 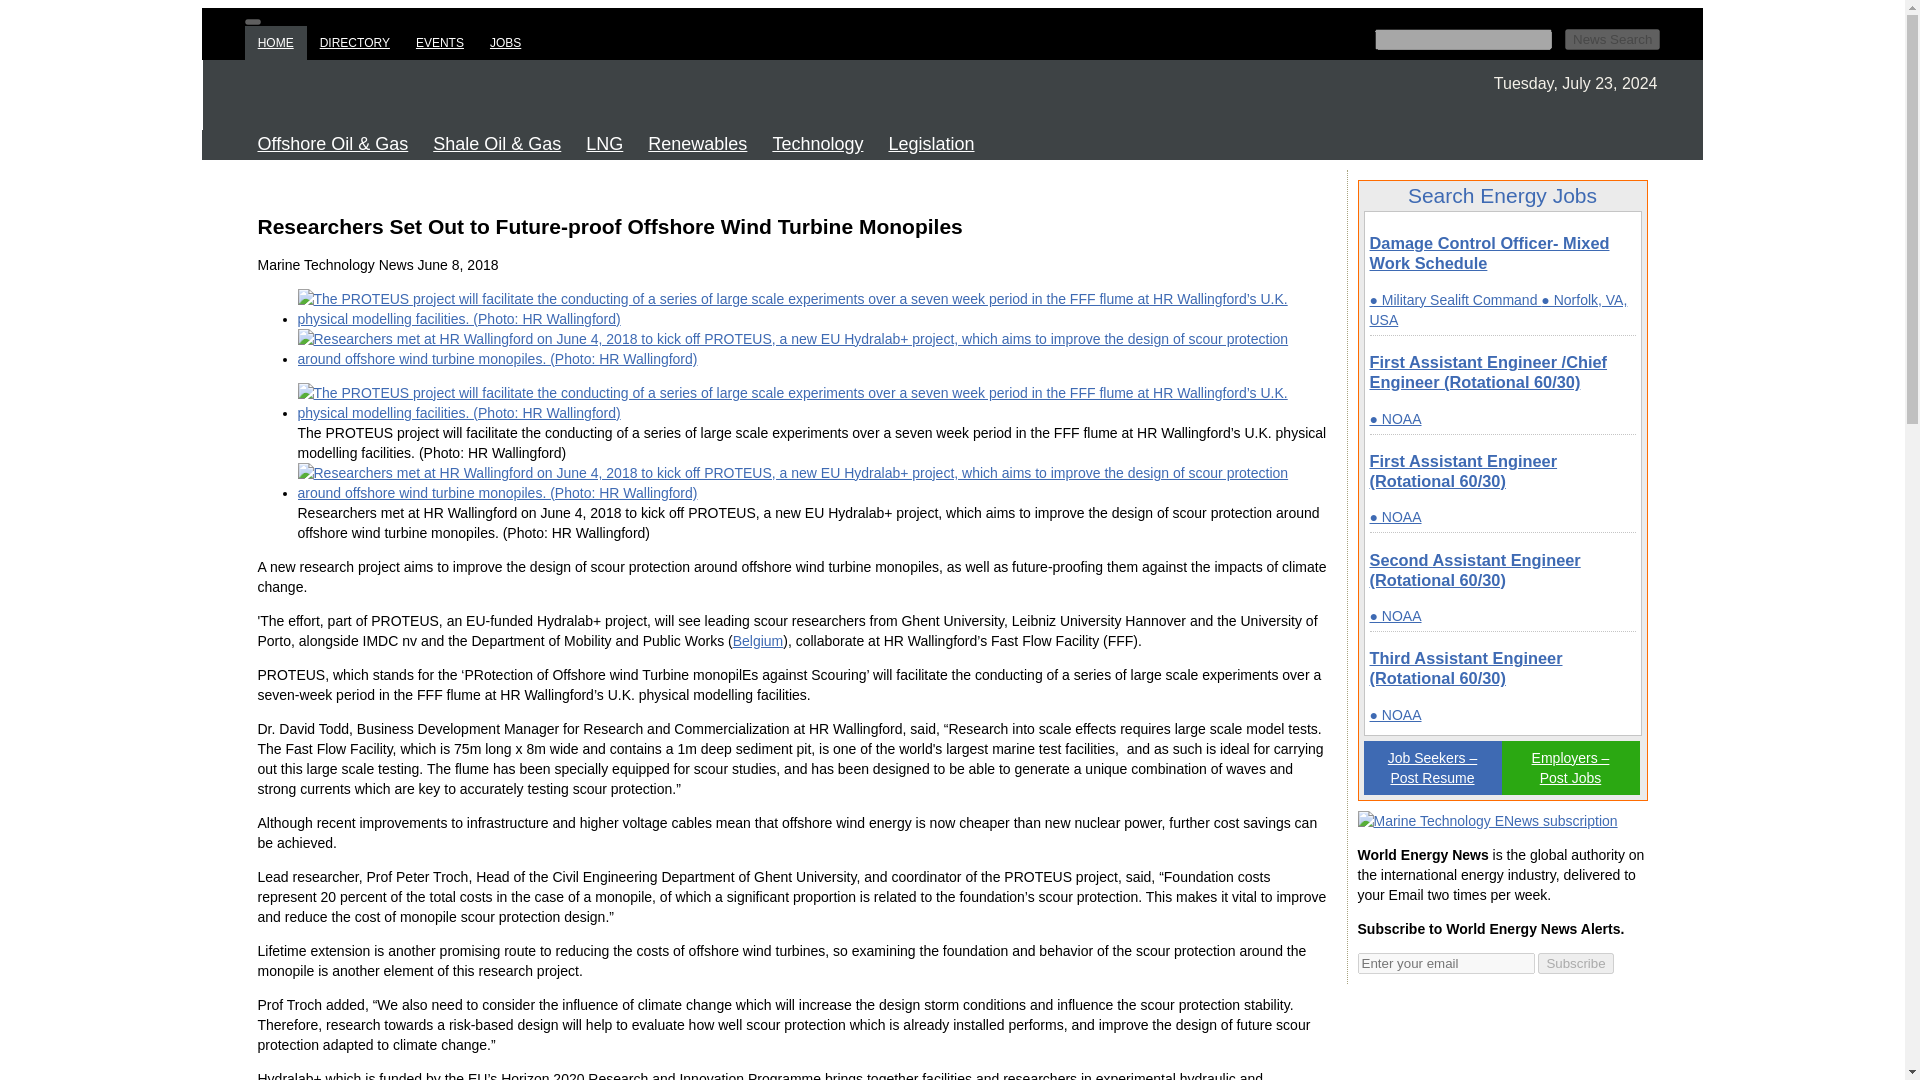 I want to click on World Energy News, so click(x=472, y=94).